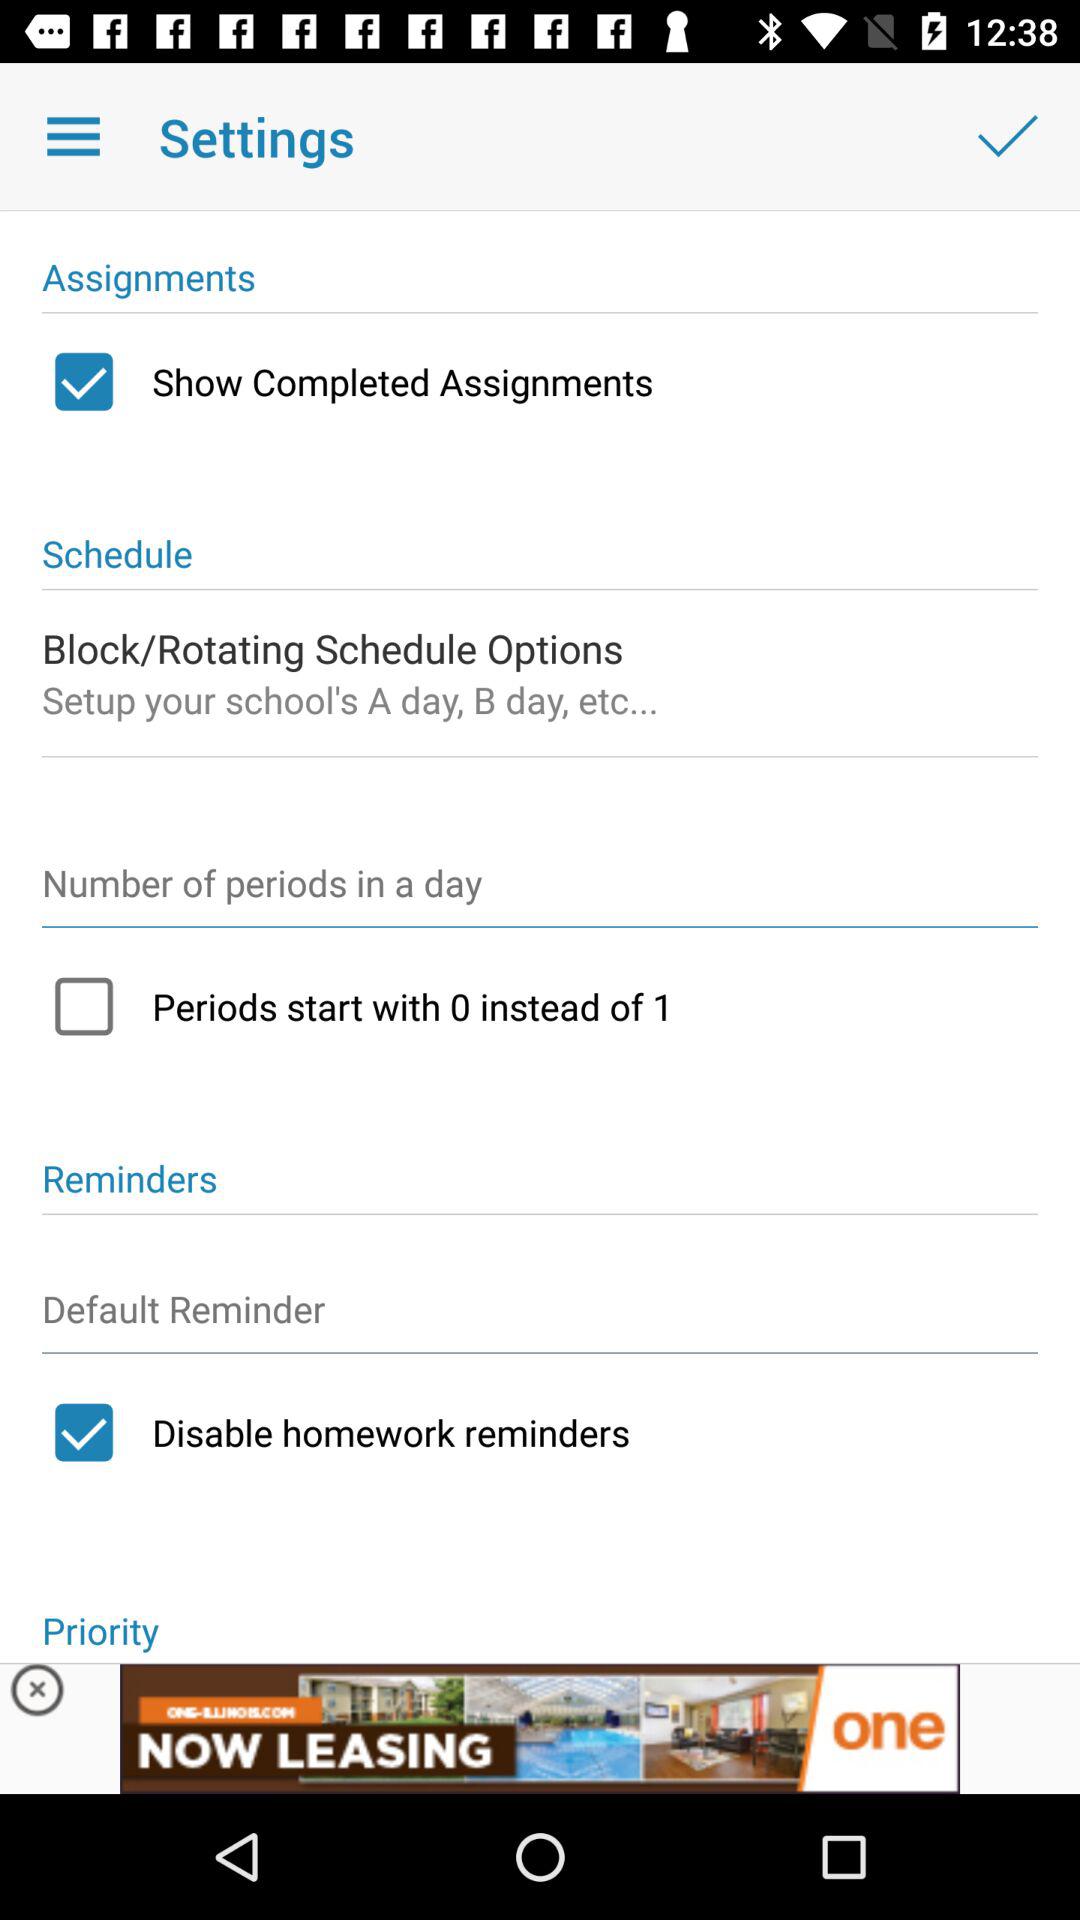 This screenshot has height=1920, width=1080. Describe the element at coordinates (540, 1728) in the screenshot. I see `advertisement page` at that location.